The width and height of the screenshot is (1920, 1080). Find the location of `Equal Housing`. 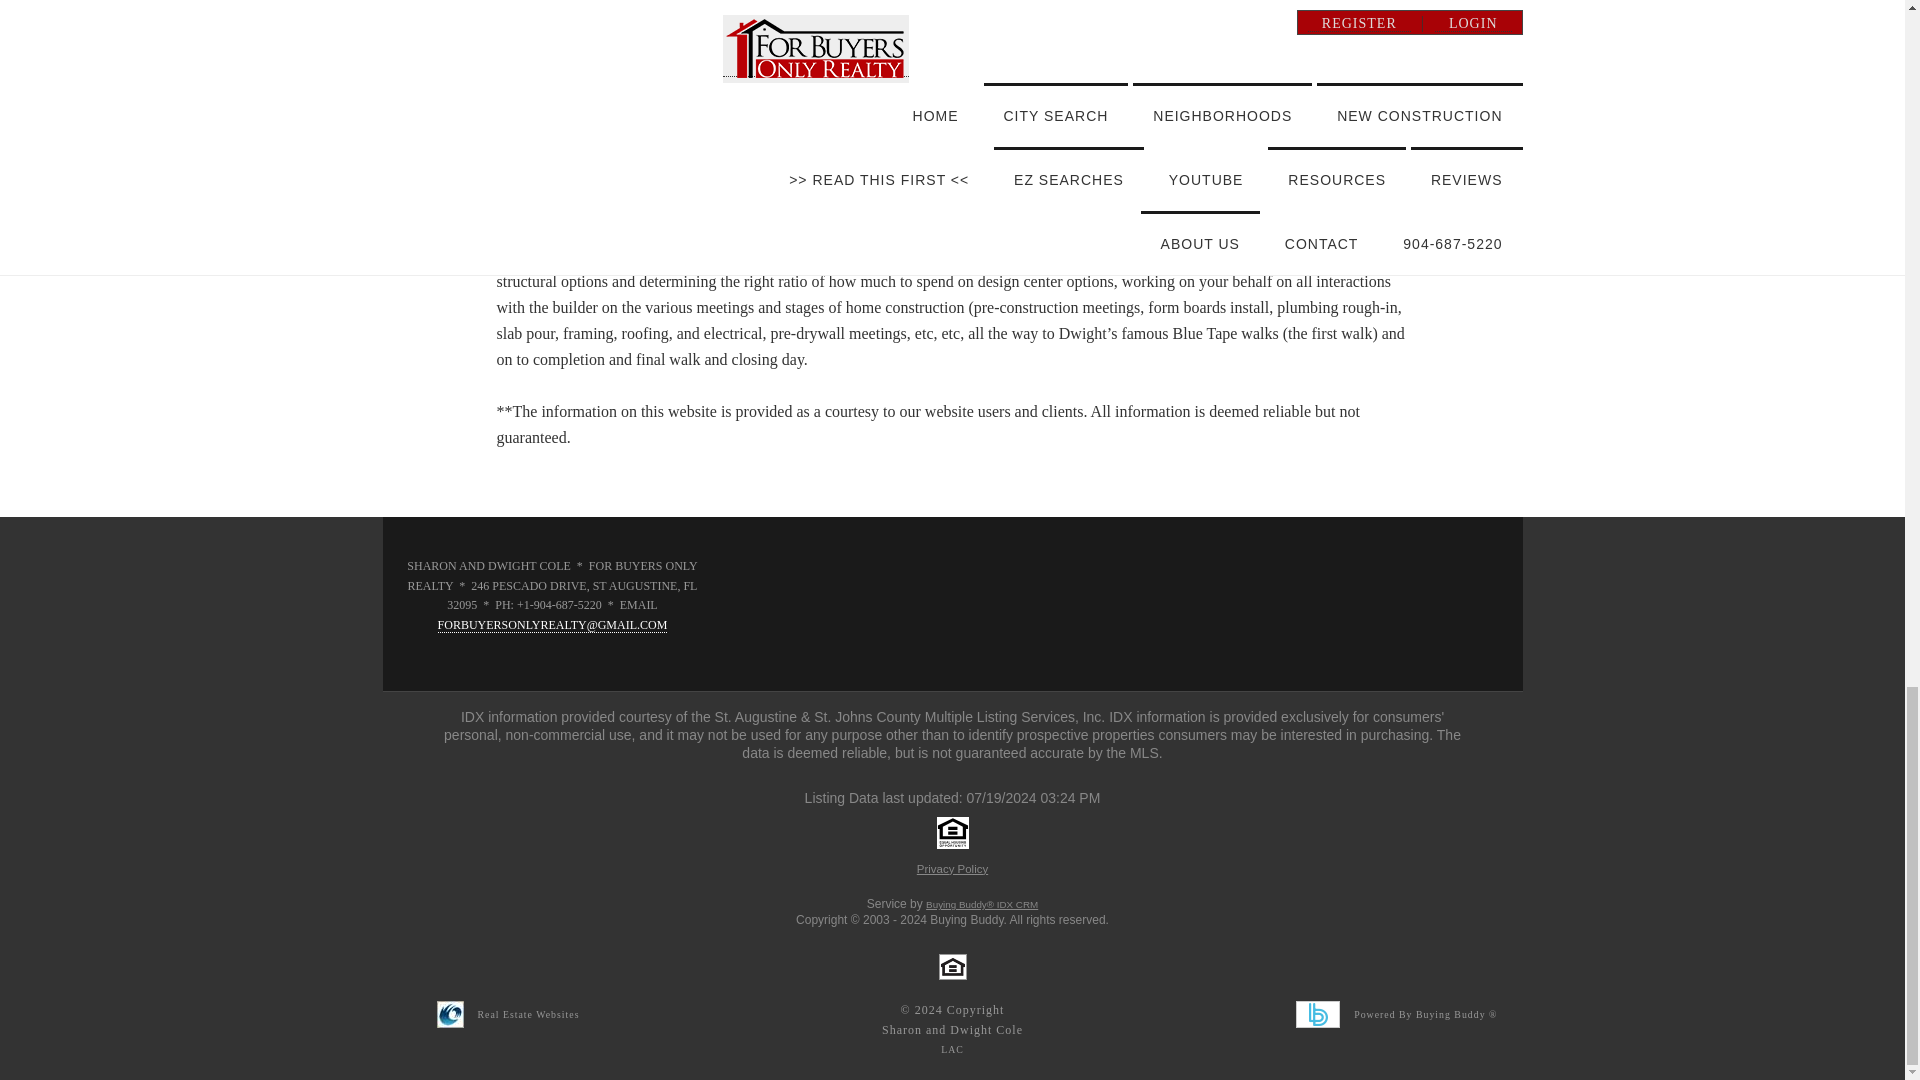

Equal Housing is located at coordinates (952, 966).